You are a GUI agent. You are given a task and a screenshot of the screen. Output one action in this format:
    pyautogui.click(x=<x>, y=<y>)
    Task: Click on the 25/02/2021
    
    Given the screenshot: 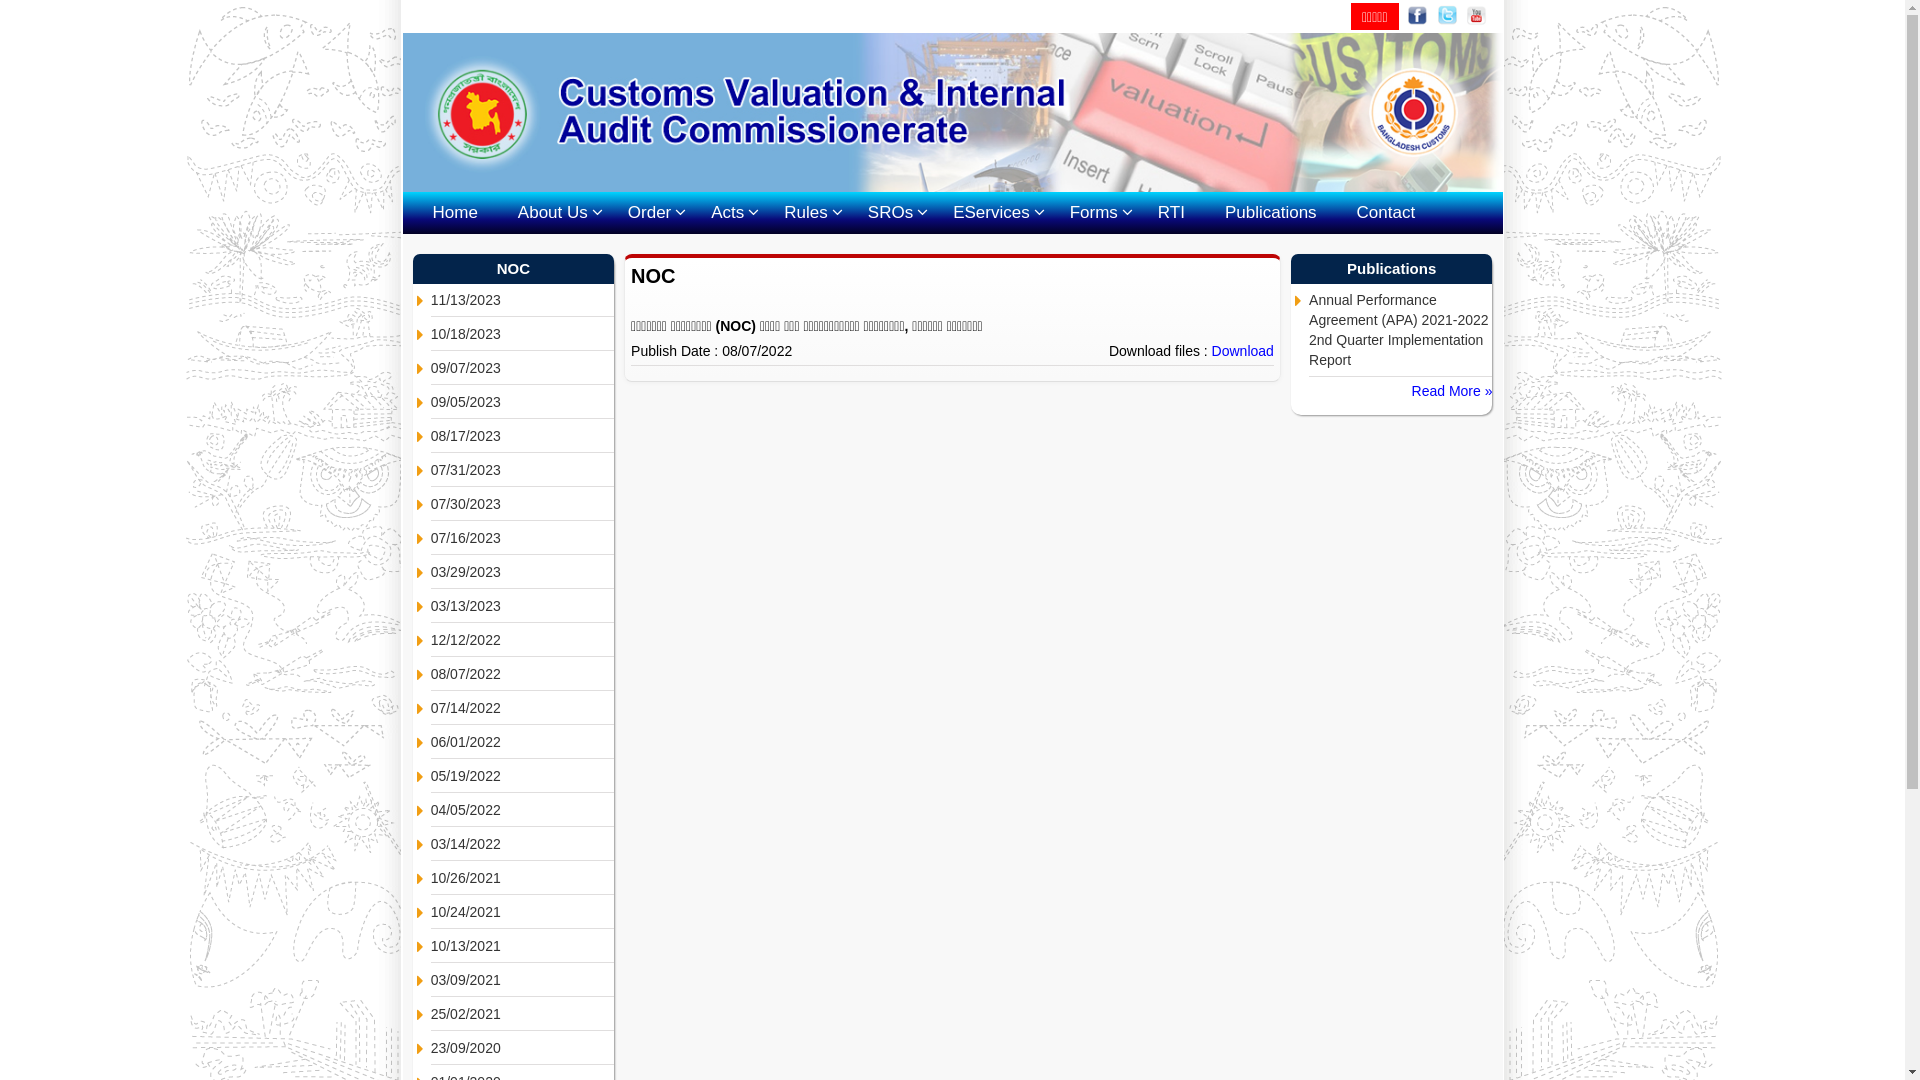 What is the action you would take?
    pyautogui.click(x=522, y=1014)
    